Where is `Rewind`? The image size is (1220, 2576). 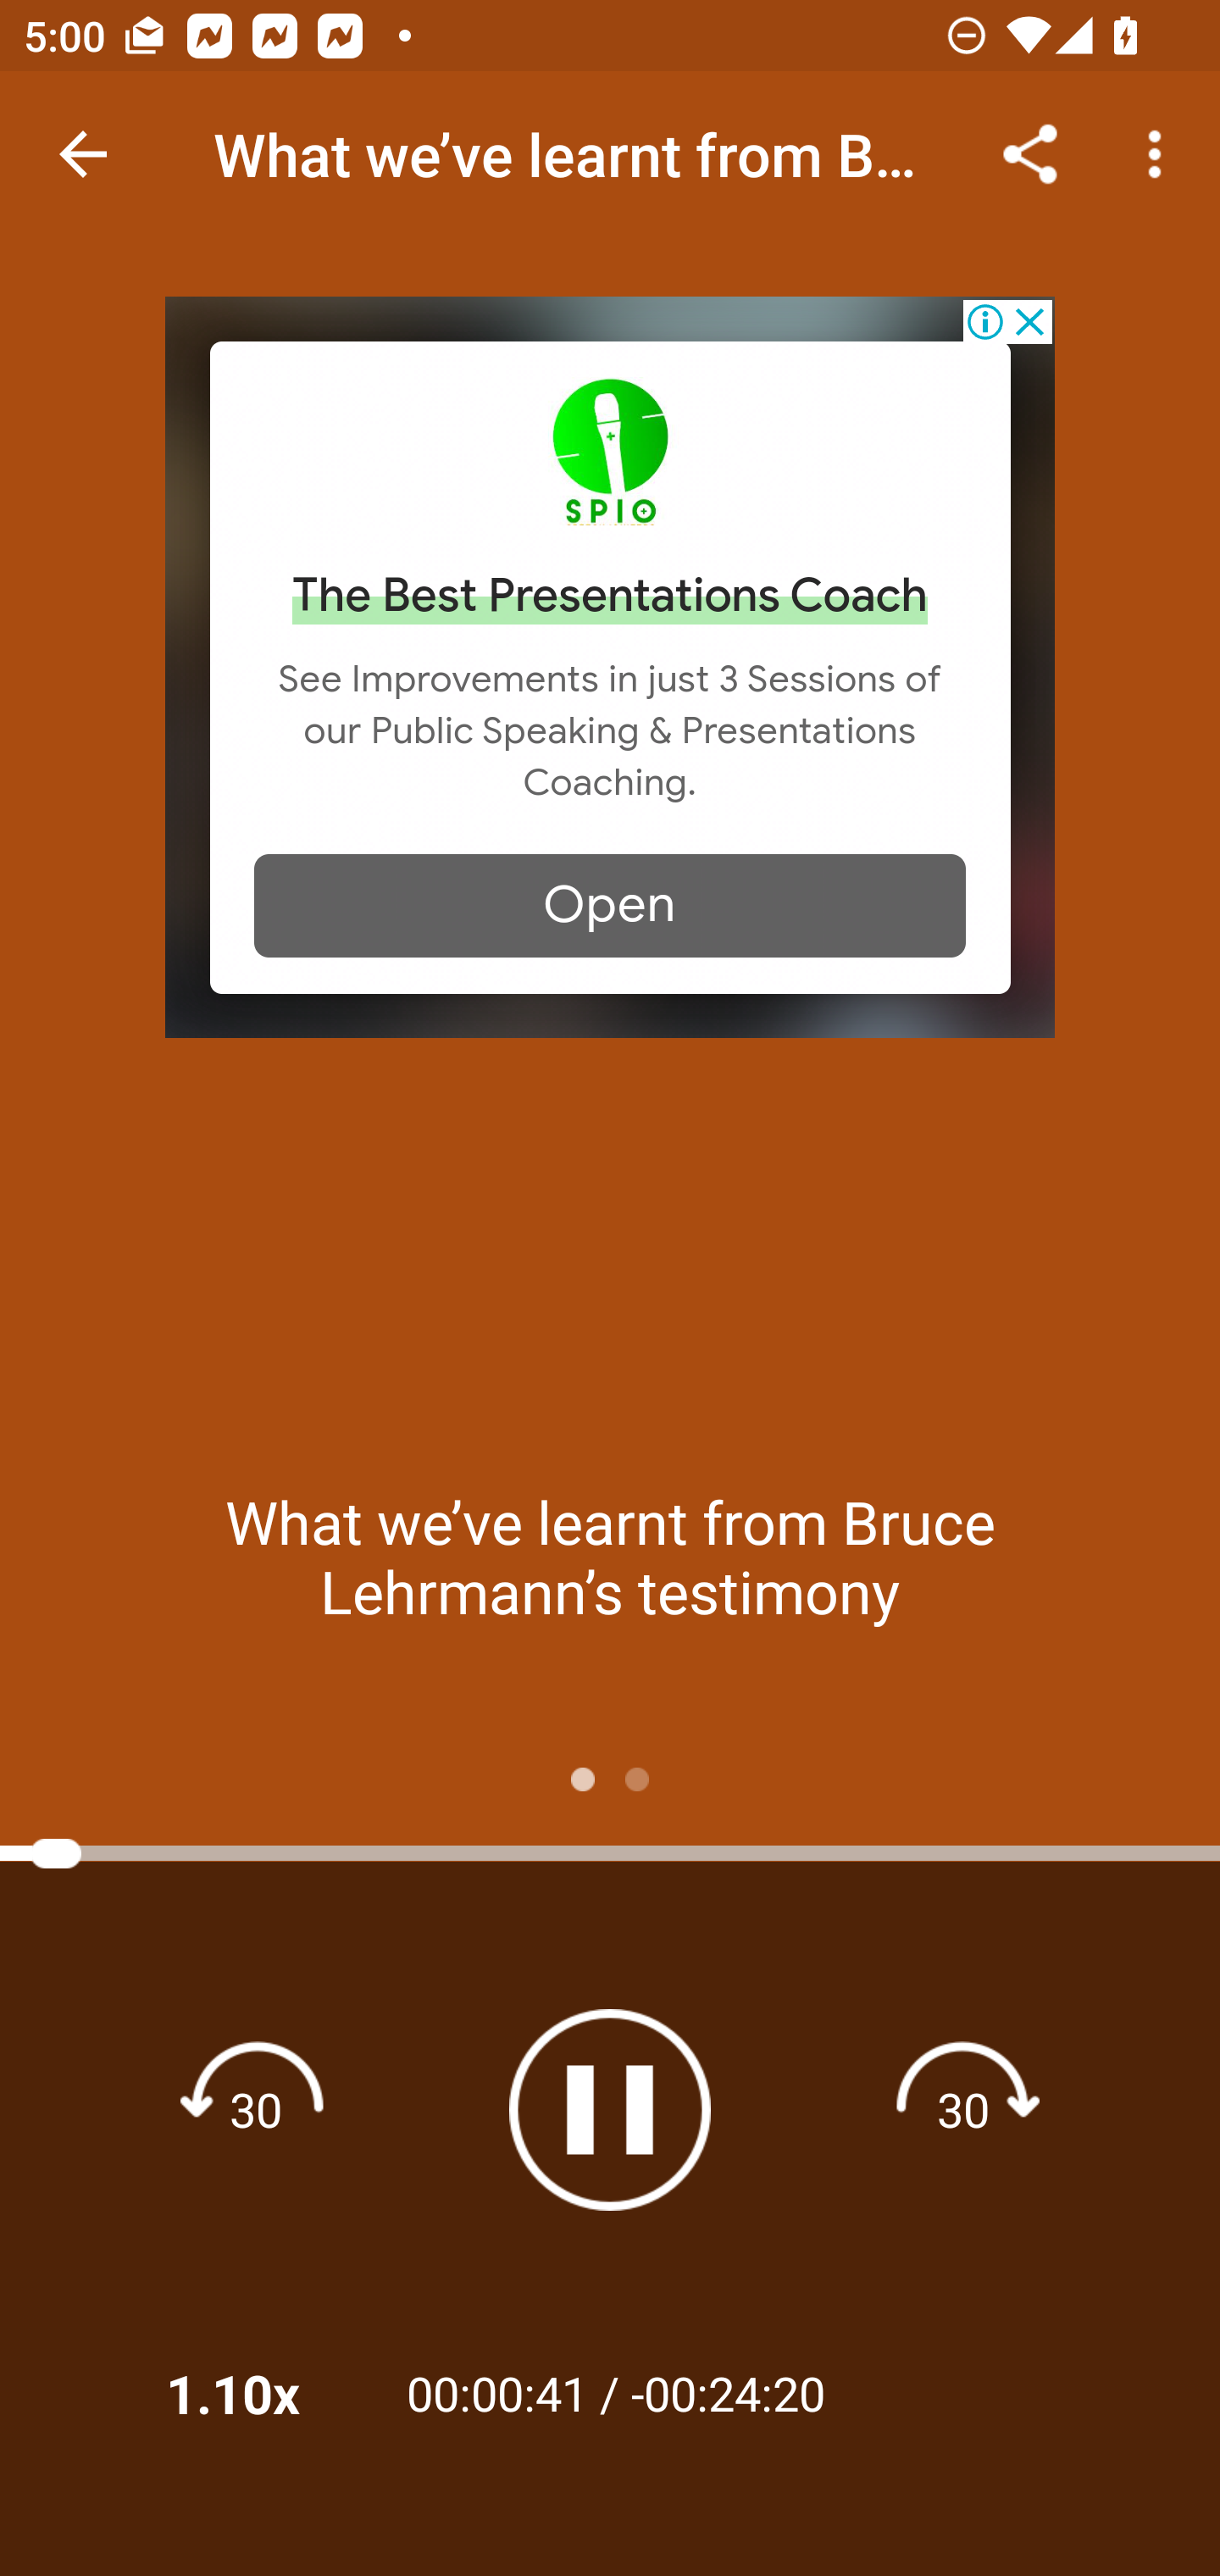
Rewind is located at coordinates (256, 2108).